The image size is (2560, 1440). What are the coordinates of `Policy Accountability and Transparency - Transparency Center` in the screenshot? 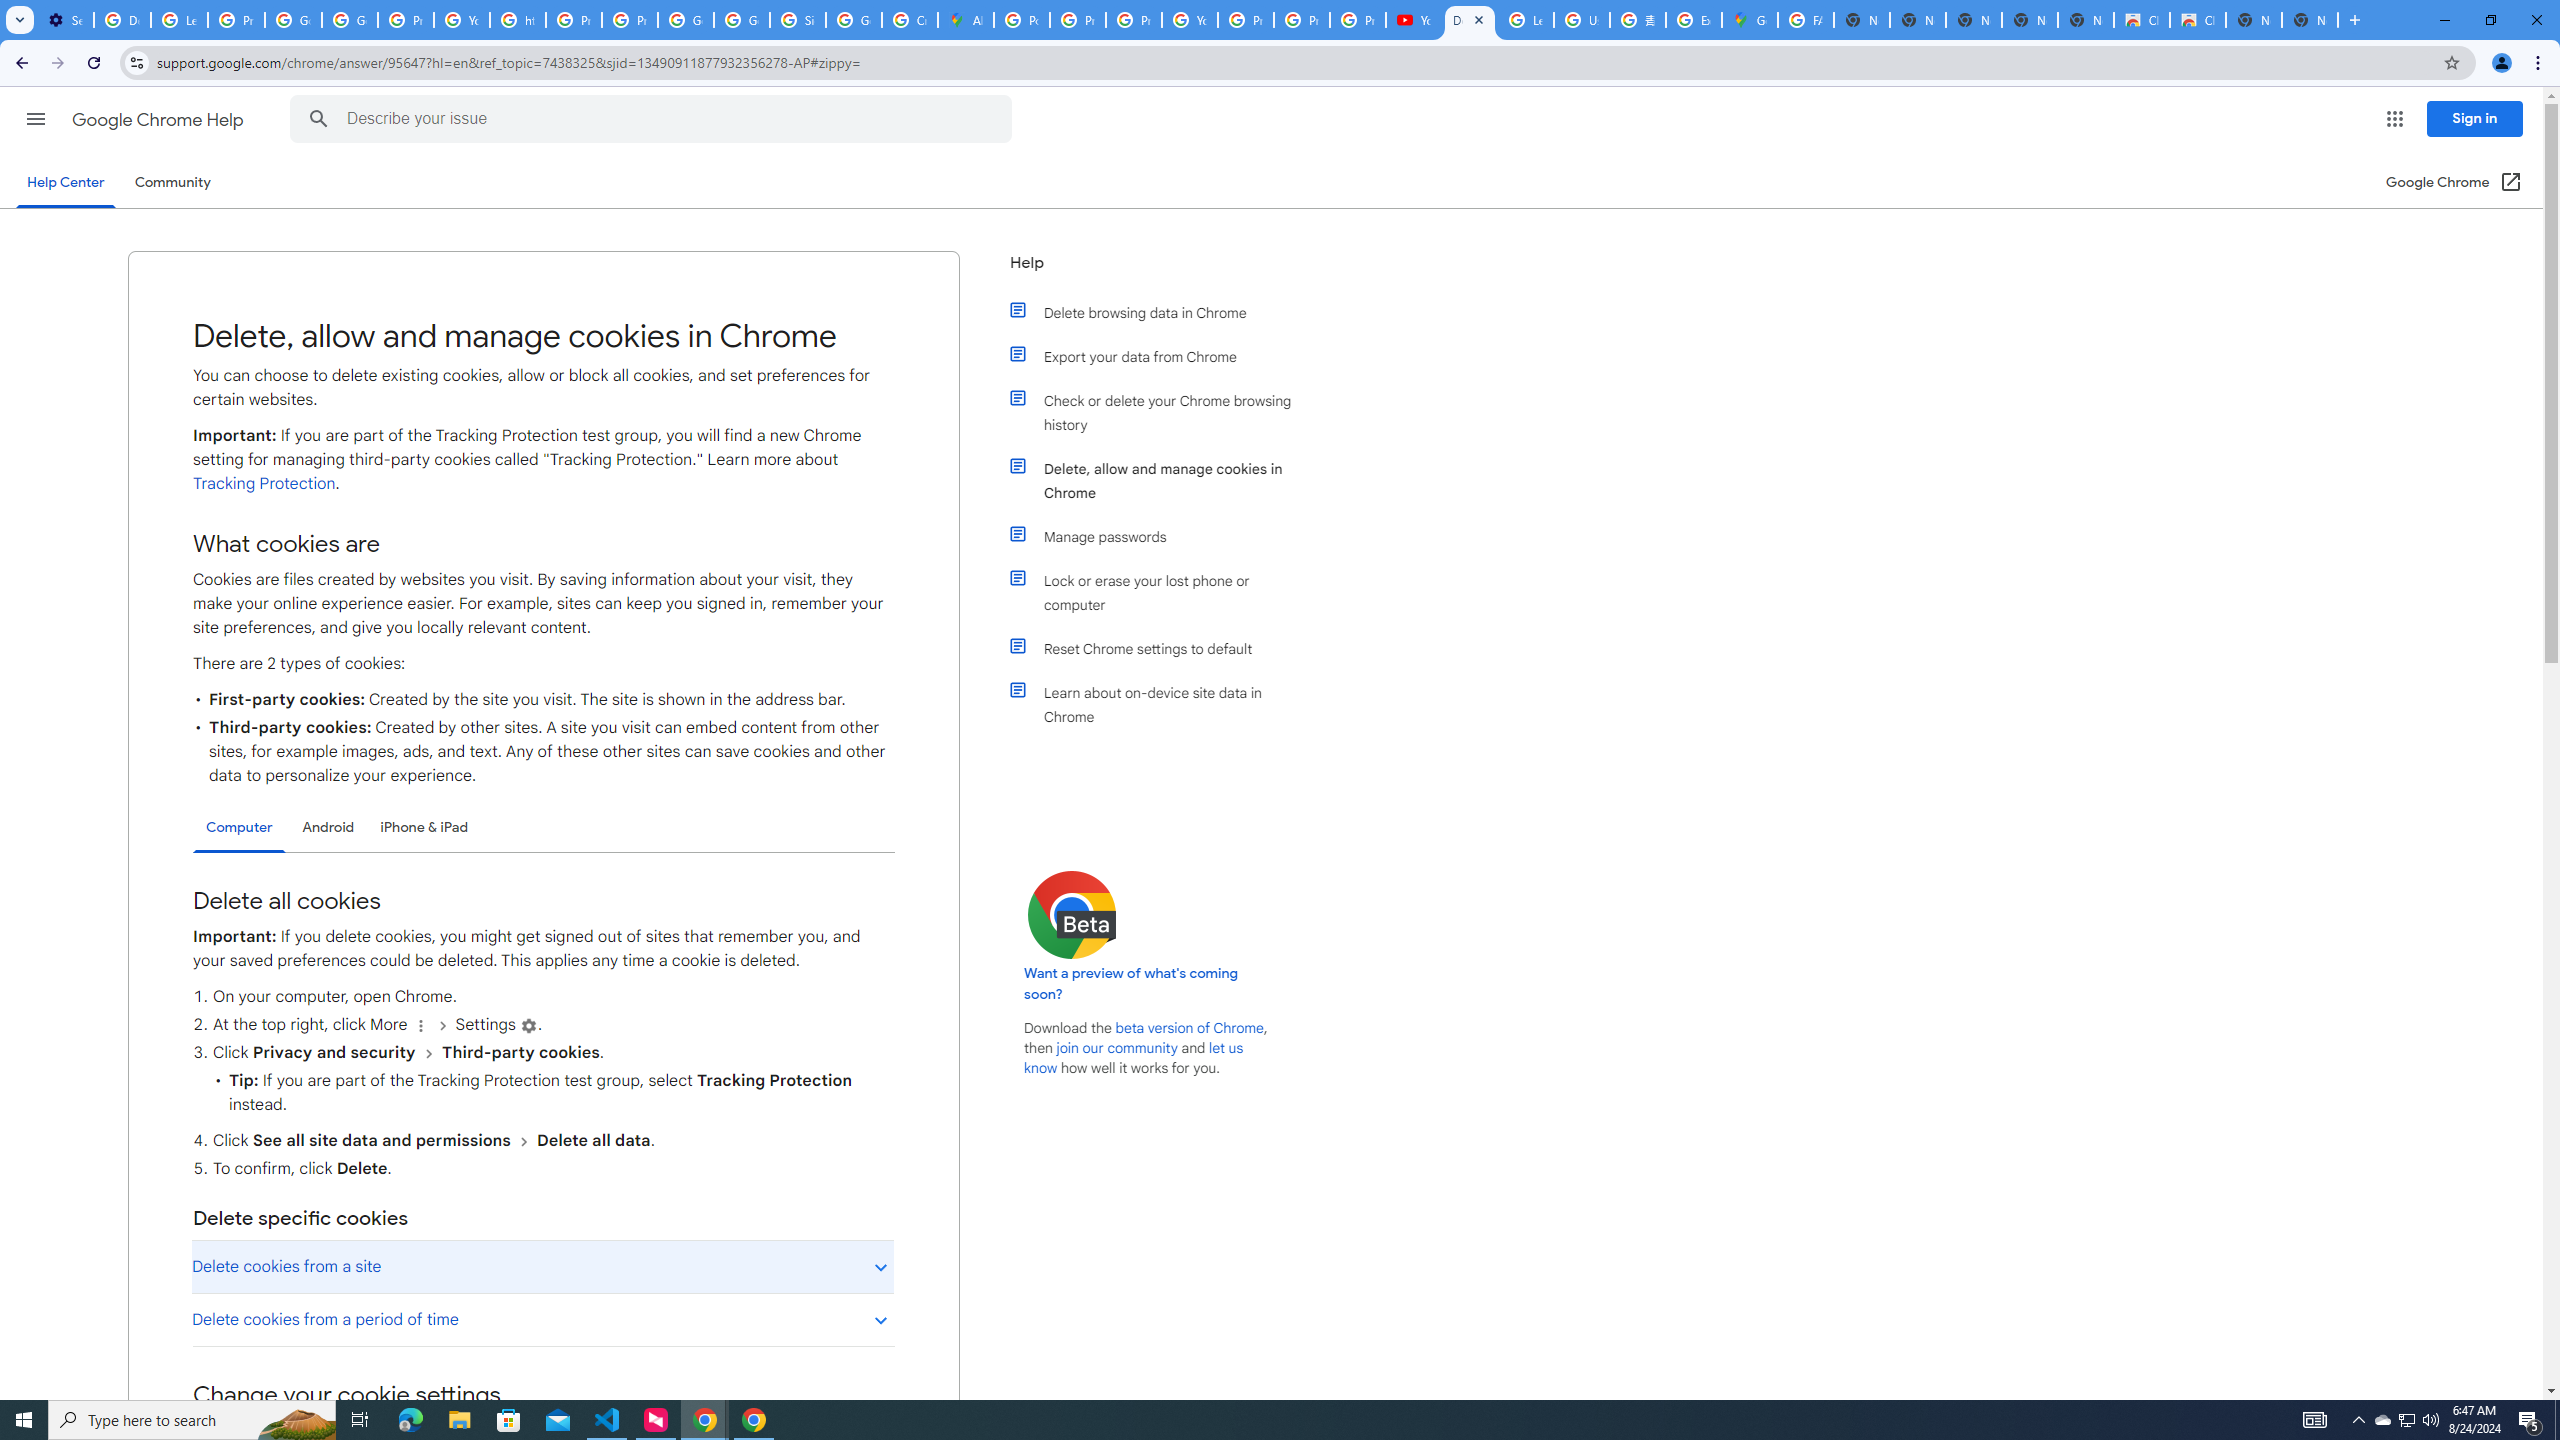 It's located at (1022, 20).